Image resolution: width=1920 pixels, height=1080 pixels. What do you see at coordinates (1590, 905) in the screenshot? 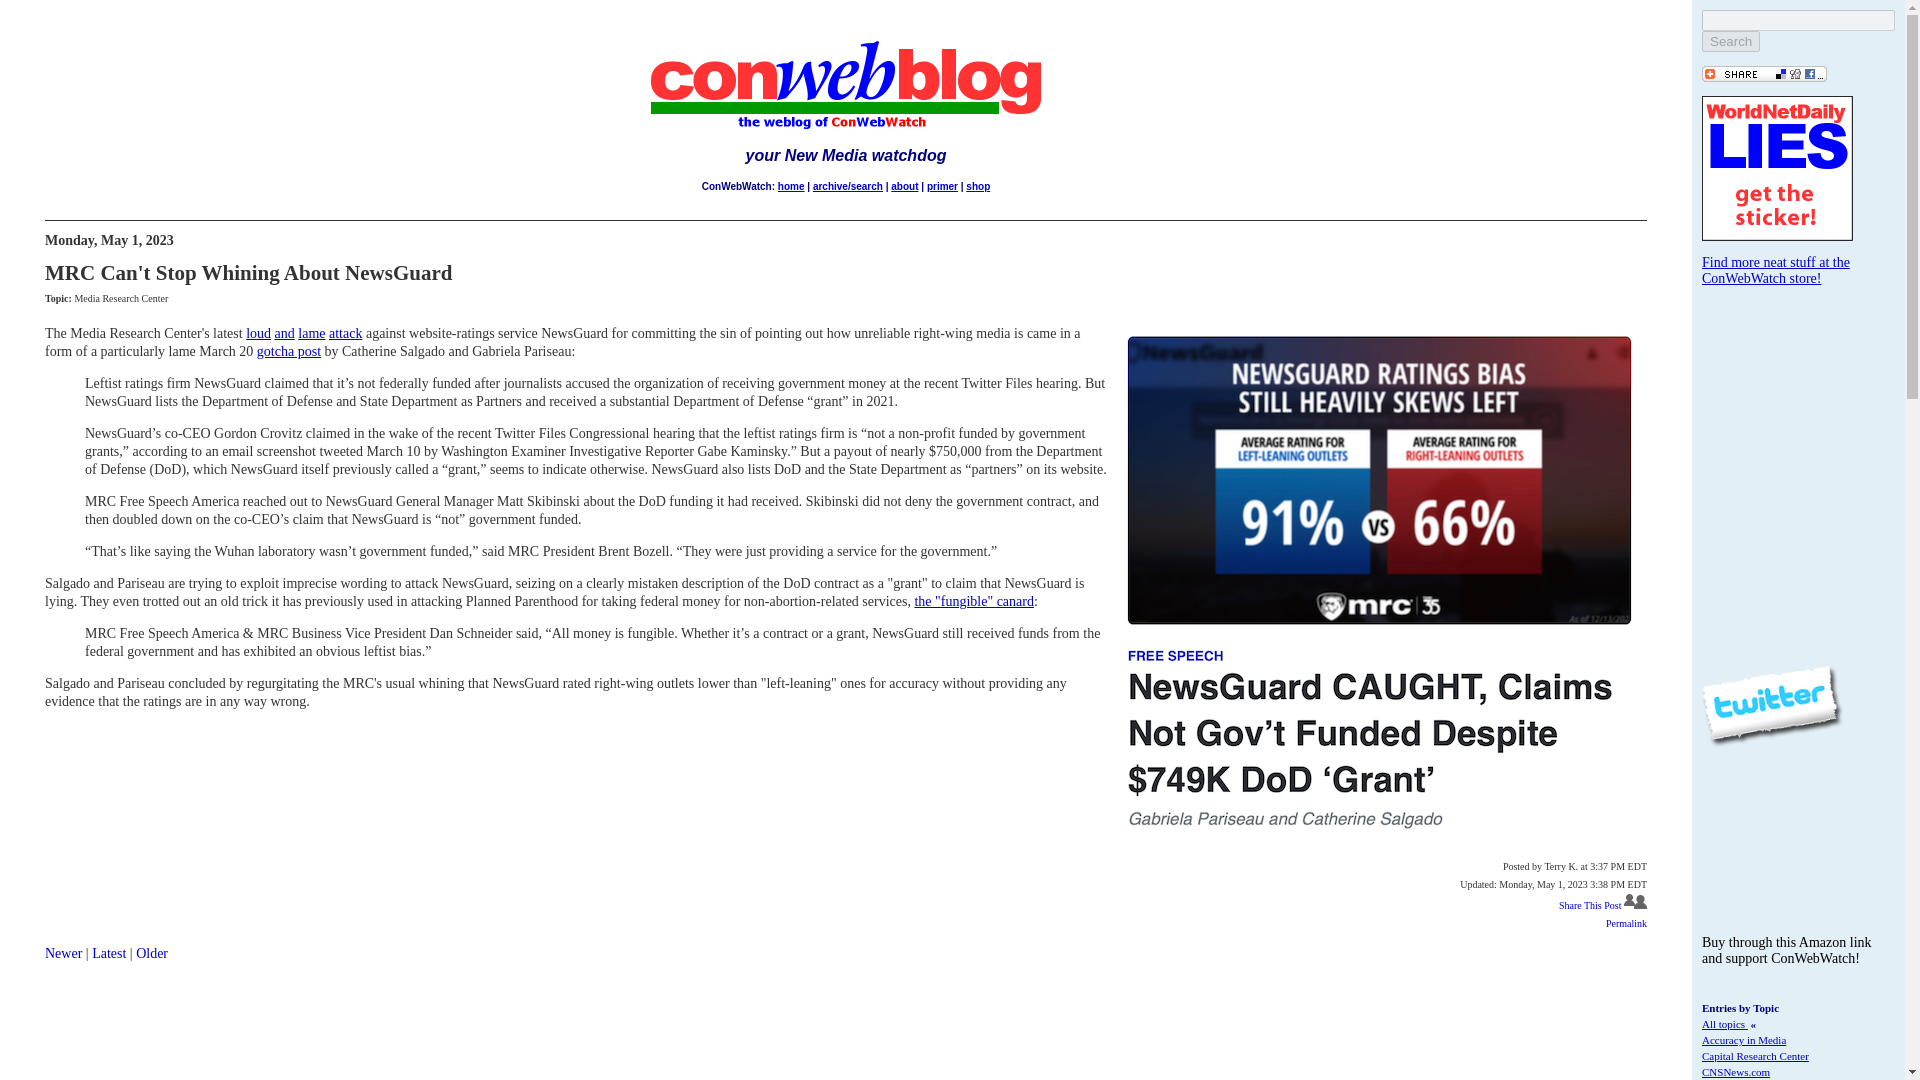
I see `Share This Post` at bounding box center [1590, 905].